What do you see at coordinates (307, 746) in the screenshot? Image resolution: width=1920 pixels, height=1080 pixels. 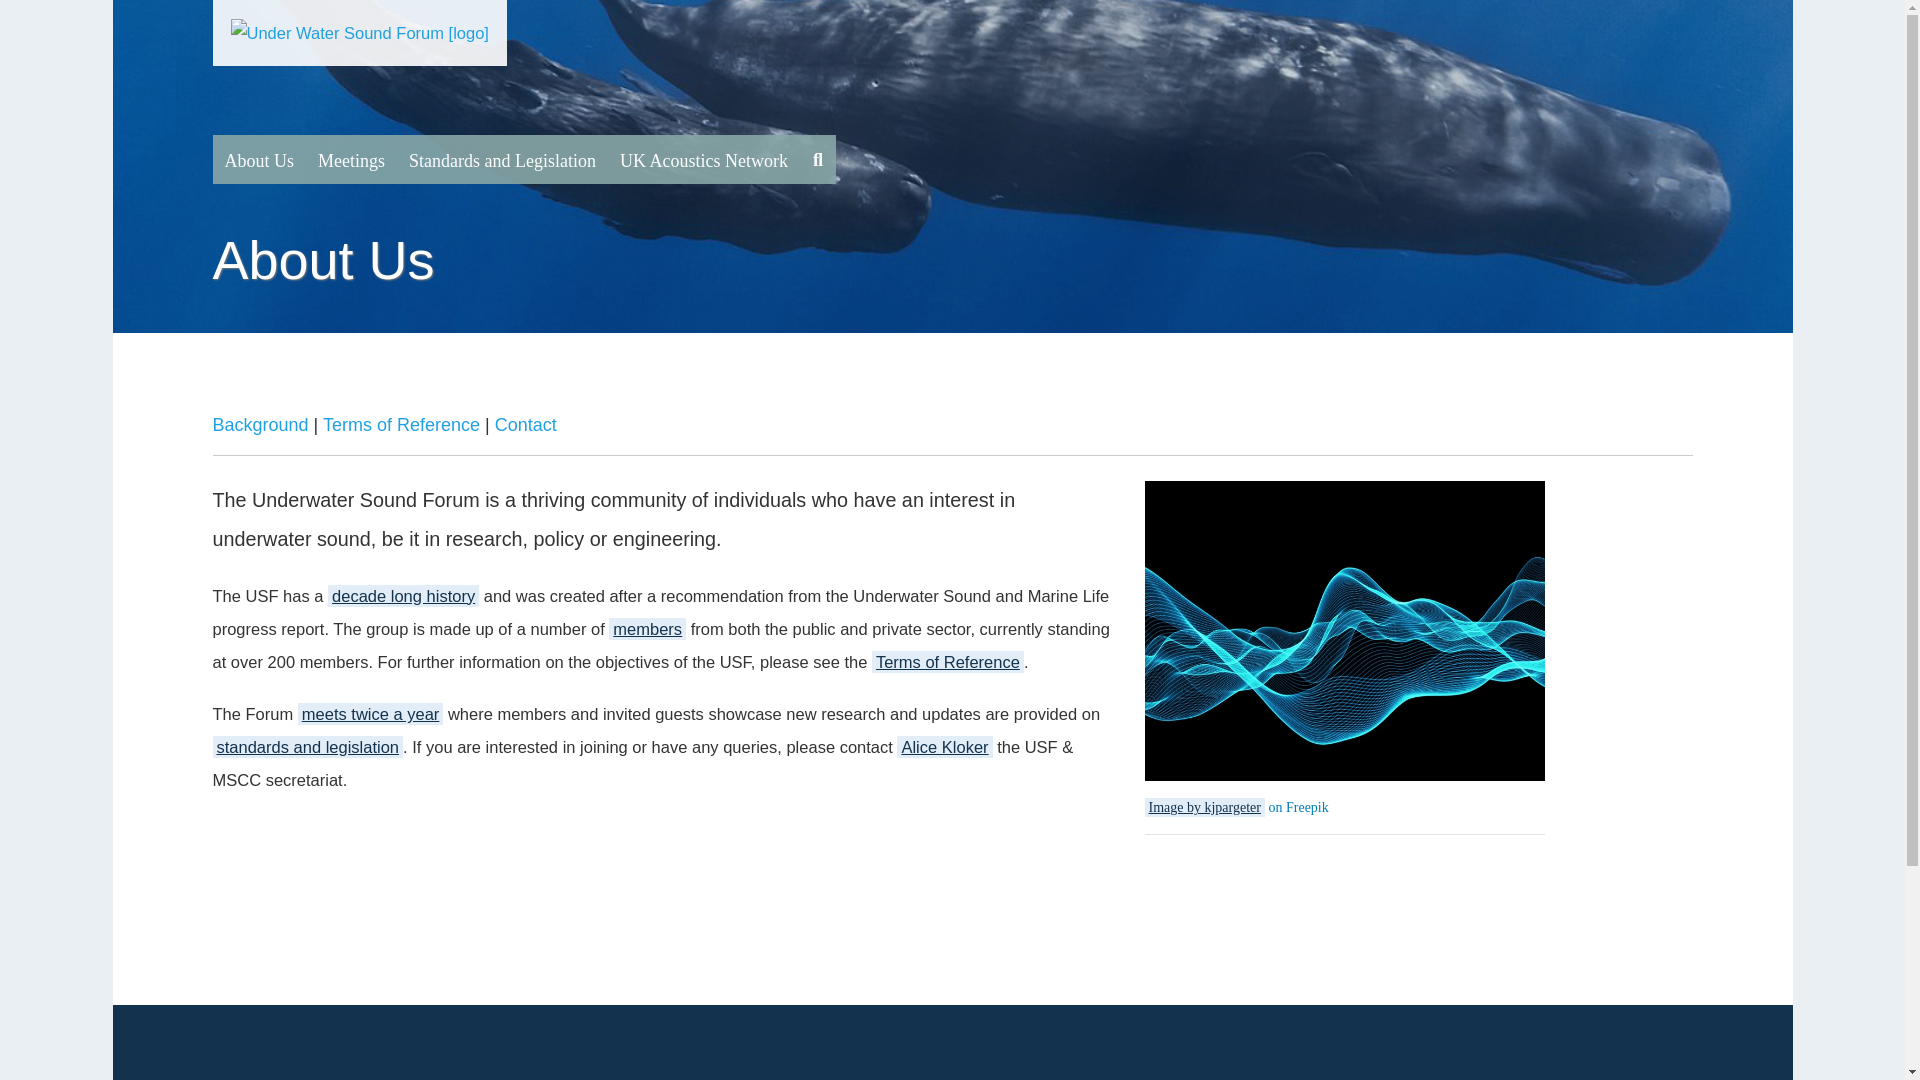 I see `standards and legislation` at bounding box center [307, 746].